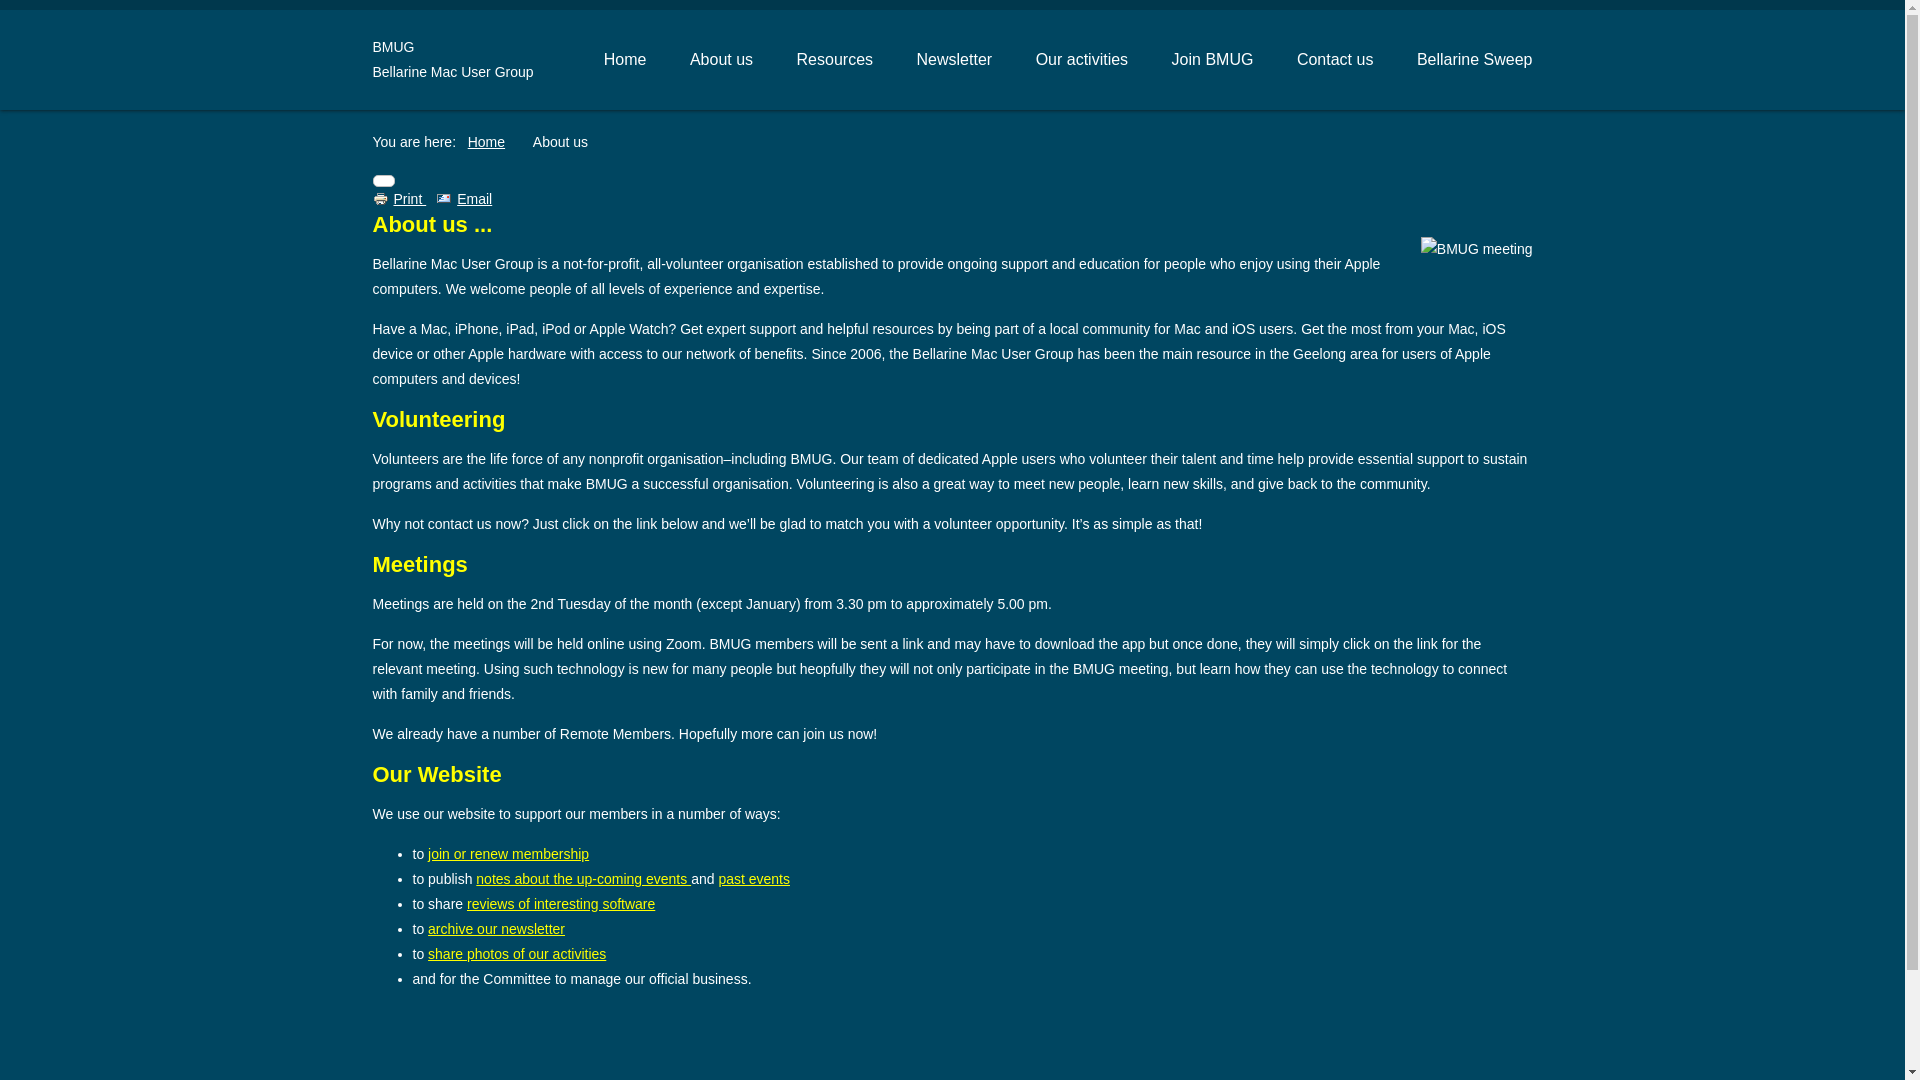 The image size is (1920, 1080). What do you see at coordinates (517, 954) in the screenshot?
I see `share photos of our activities` at bounding box center [517, 954].